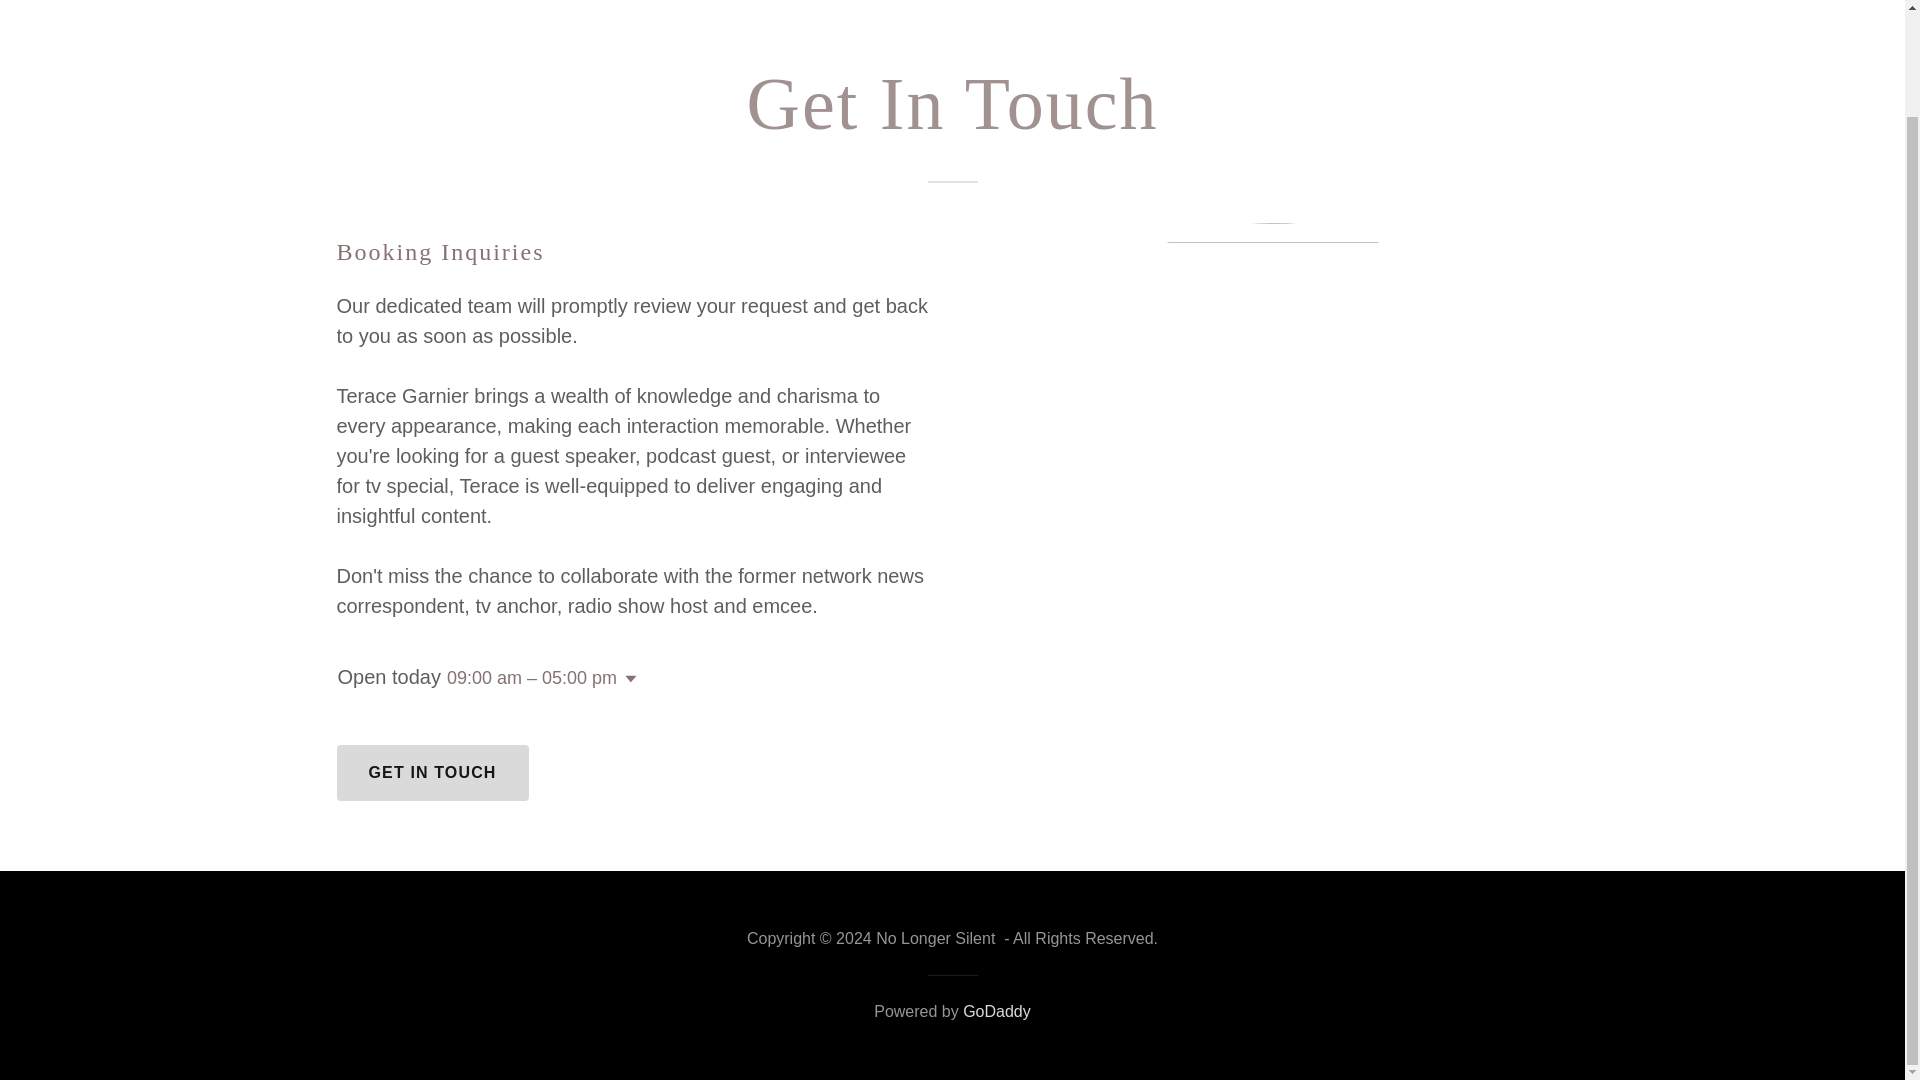 This screenshot has height=1080, width=1920. Describe the element at coordinates (997, 1011) in the screenshot. I see `GoDaddy` at that location.